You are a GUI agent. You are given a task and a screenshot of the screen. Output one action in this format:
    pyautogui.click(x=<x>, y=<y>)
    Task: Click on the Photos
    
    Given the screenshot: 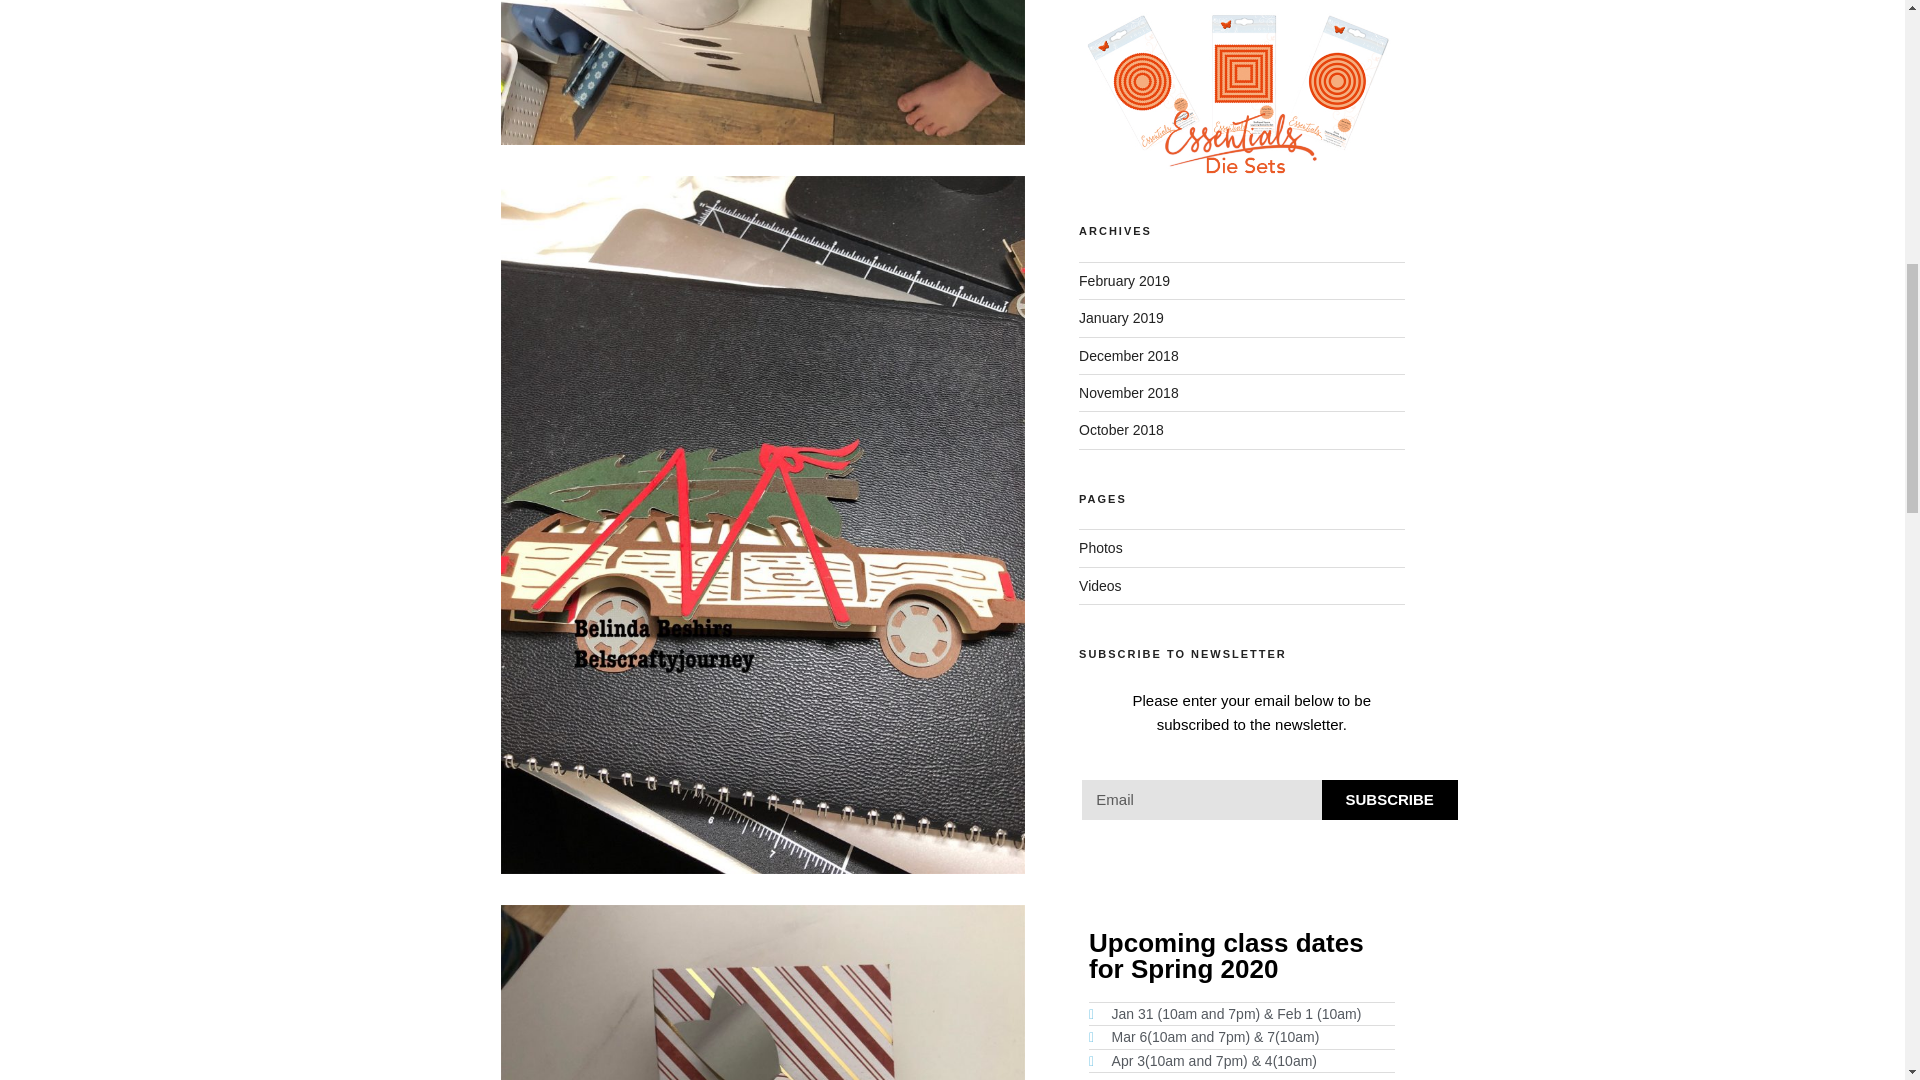 What is the action you would take?
    pyautogui.click(x=1101, y=548)
    